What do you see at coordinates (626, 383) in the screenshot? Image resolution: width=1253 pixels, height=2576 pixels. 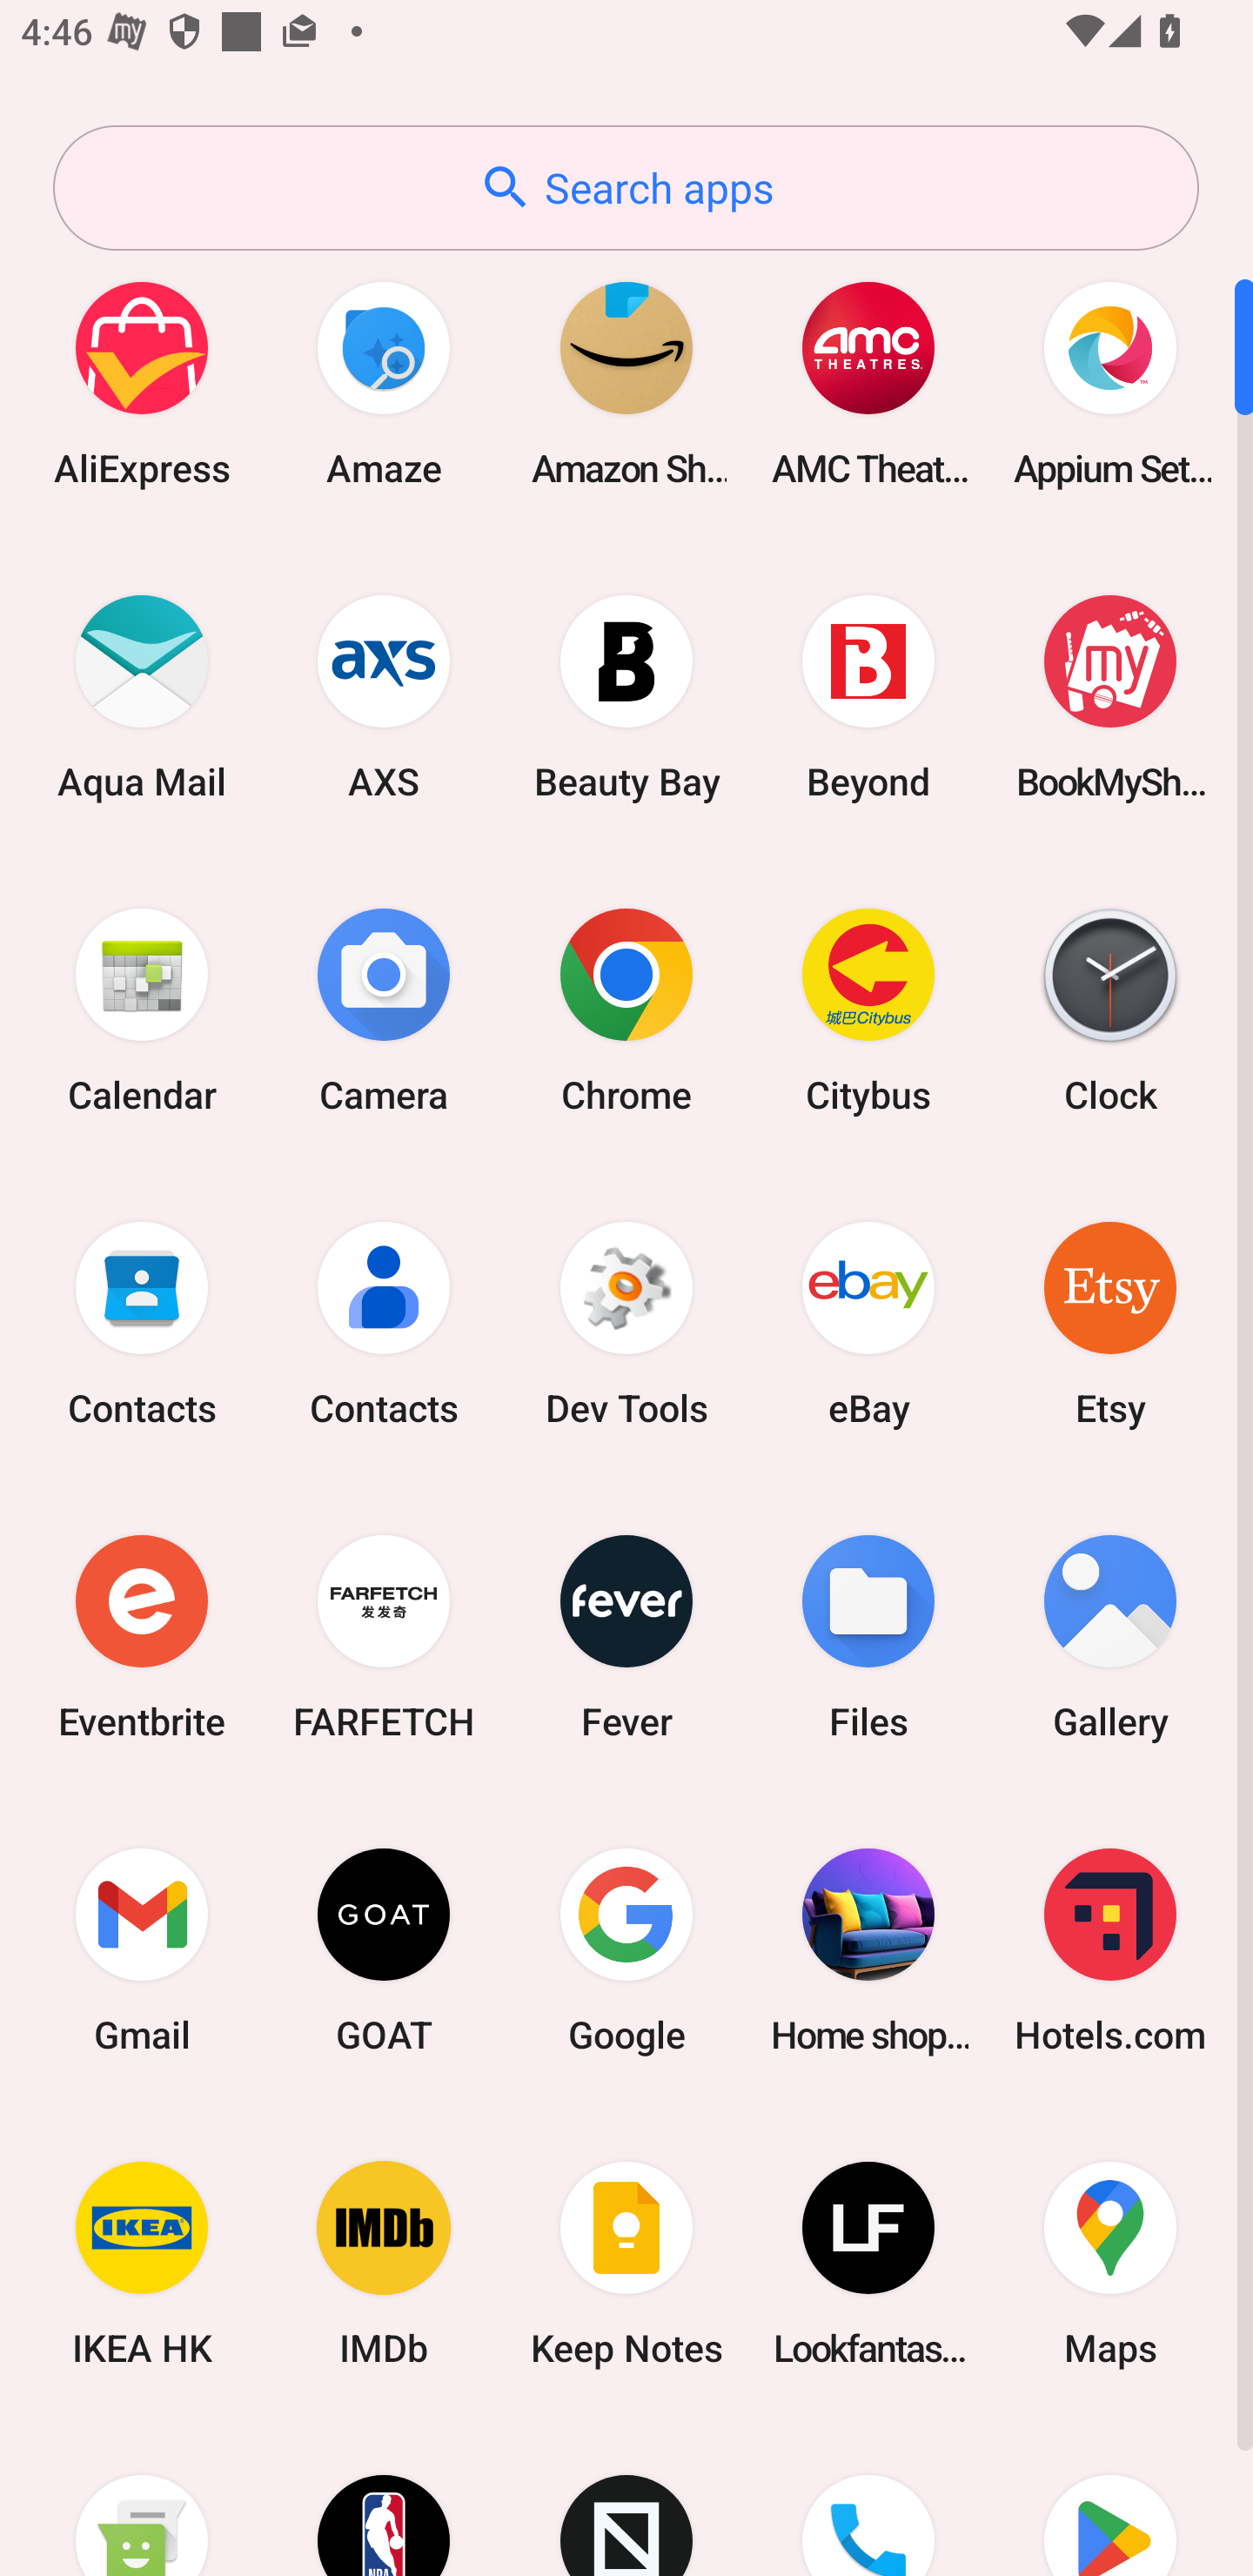 I see `Amazon Shopping` at bounding box center [626, 383].